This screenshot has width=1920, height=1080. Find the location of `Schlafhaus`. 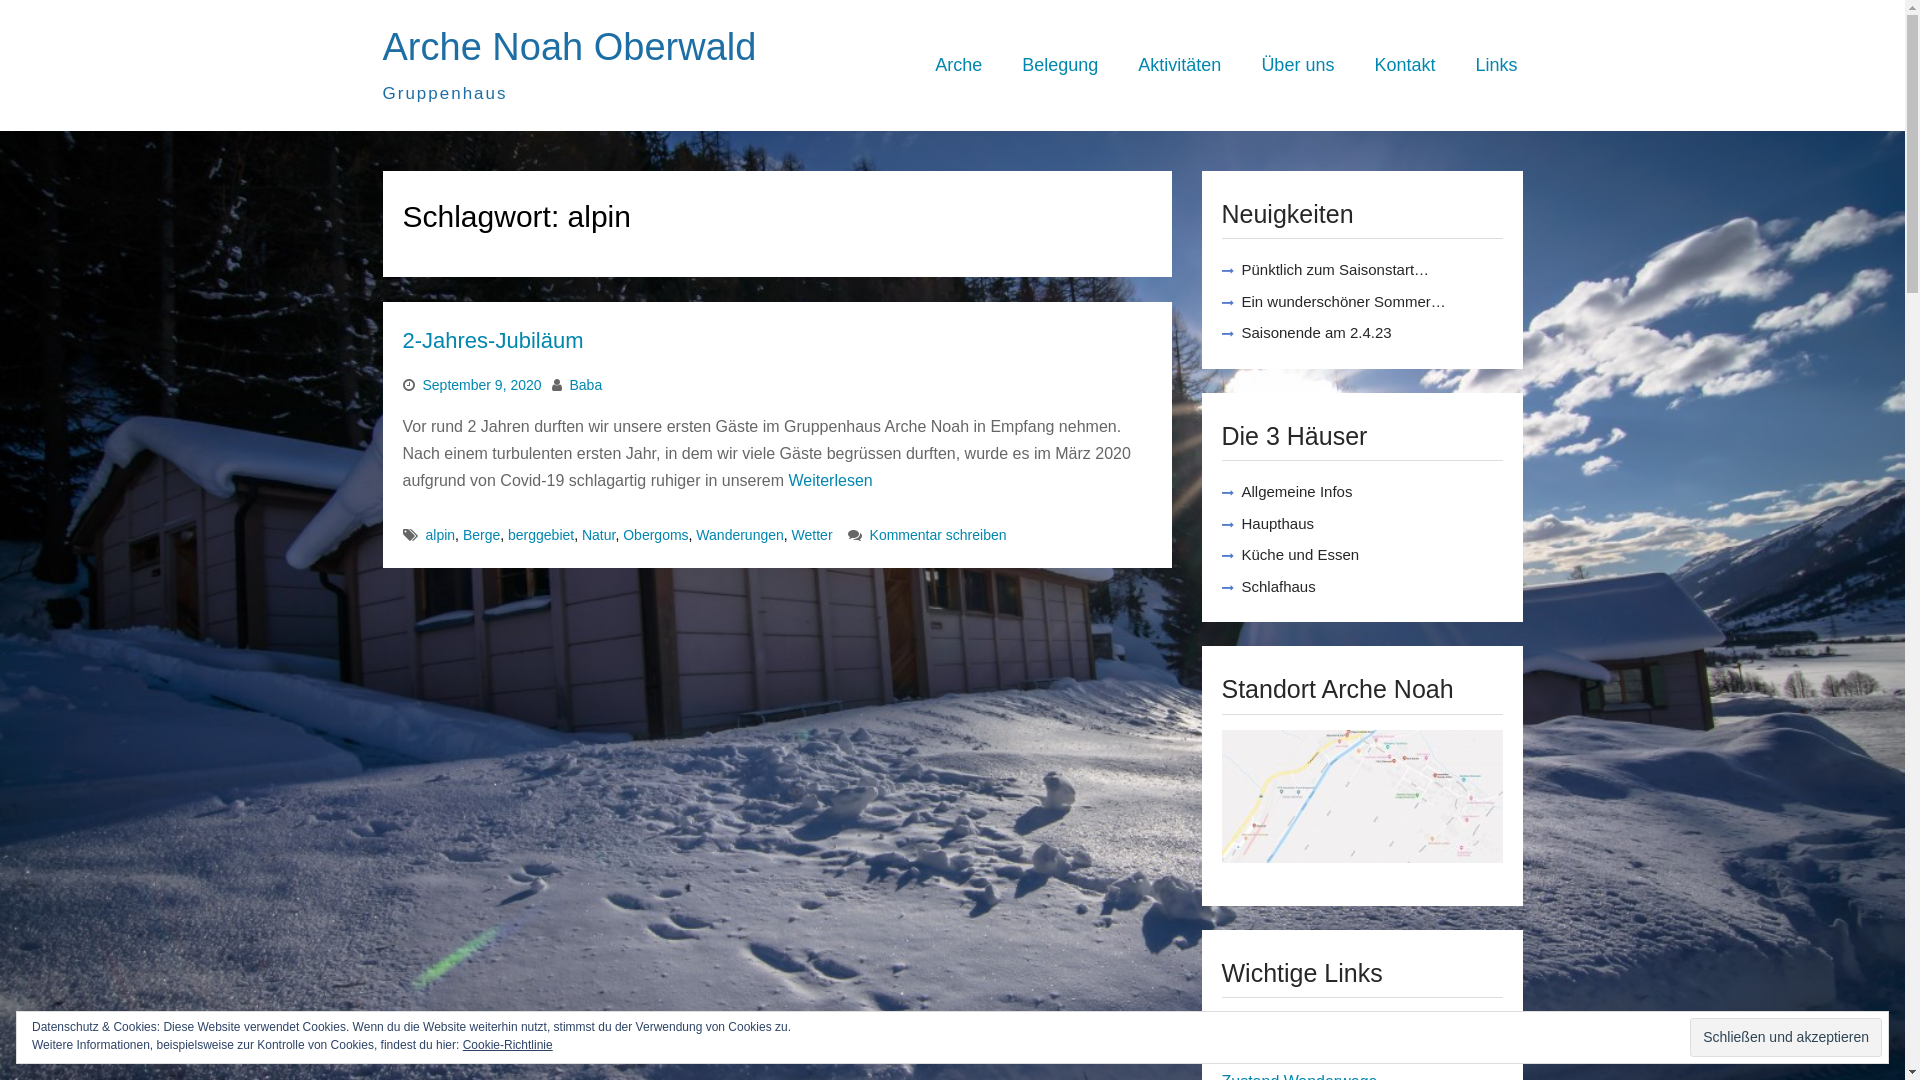

Schlafhaus is located at coordinates (1279, 586).